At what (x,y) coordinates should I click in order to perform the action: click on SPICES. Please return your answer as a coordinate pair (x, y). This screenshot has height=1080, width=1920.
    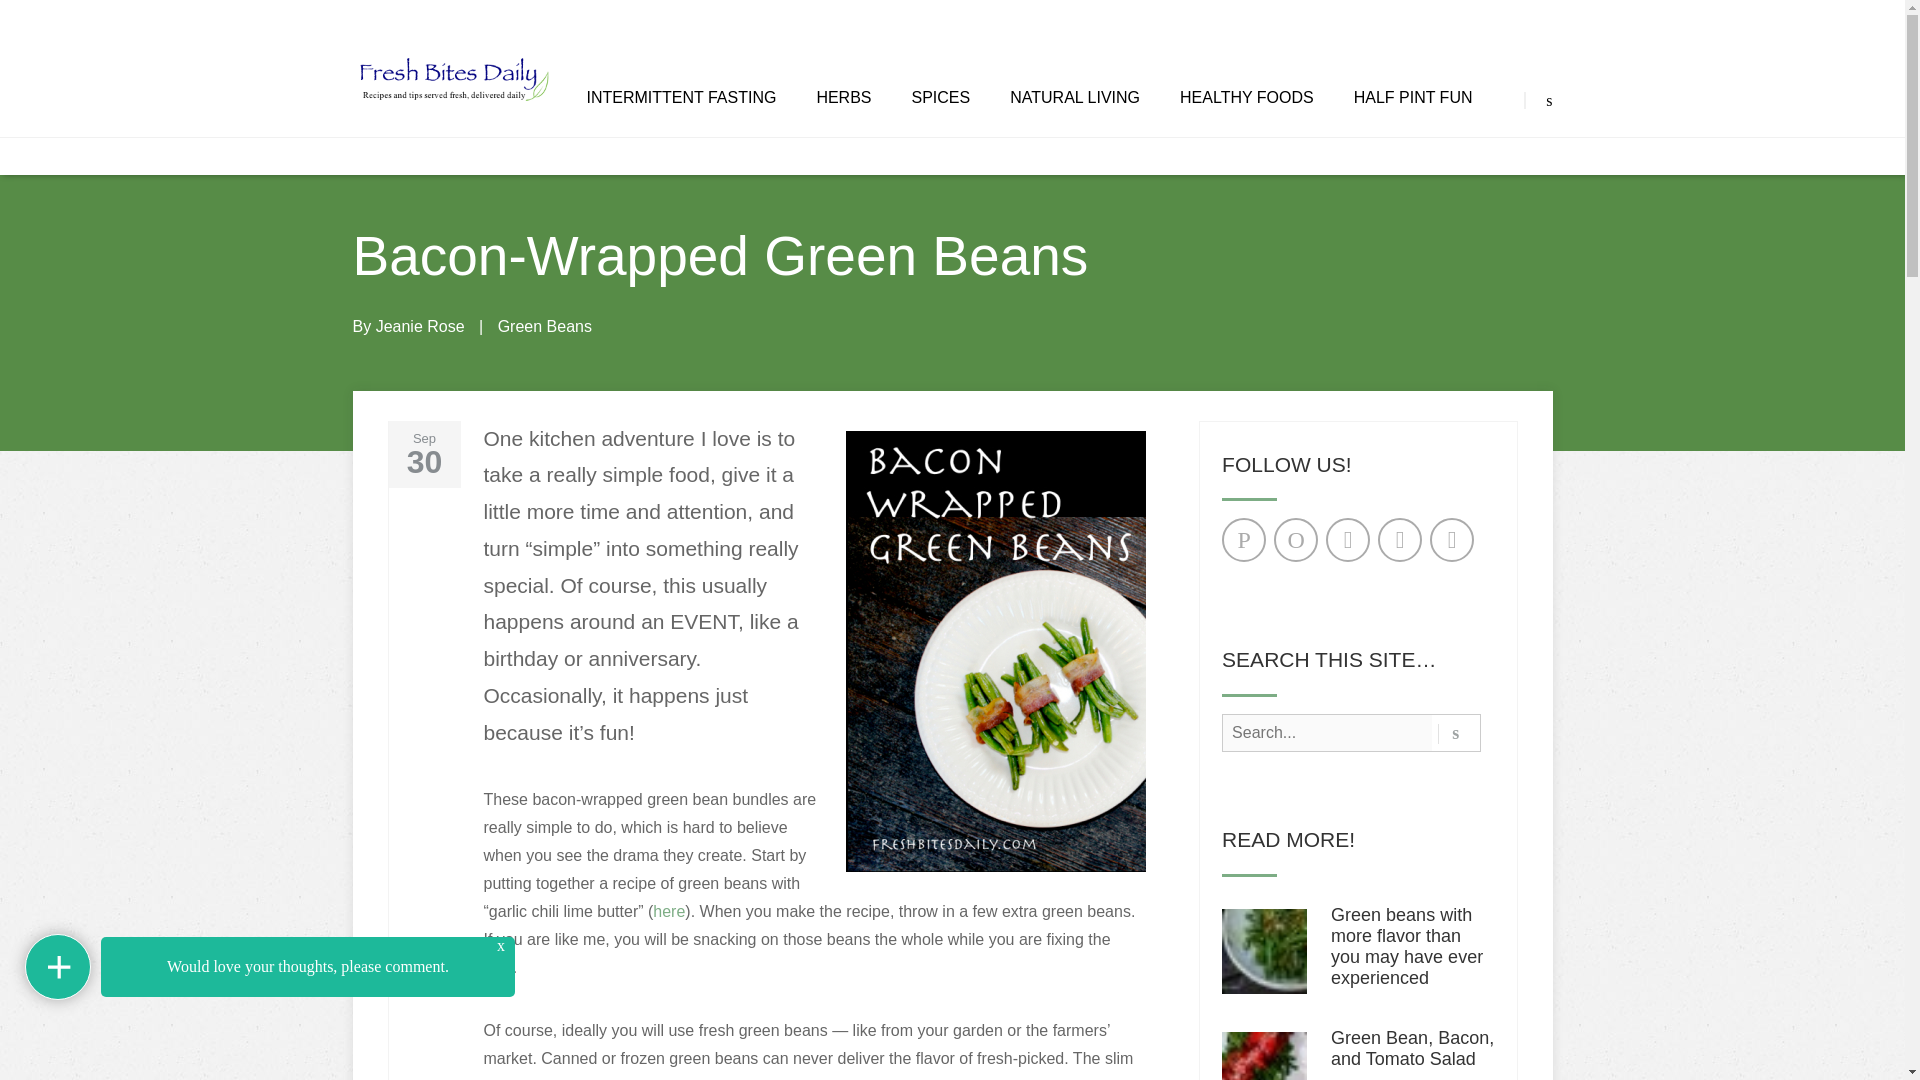
    Looking at the image, I should click on (942, 97).